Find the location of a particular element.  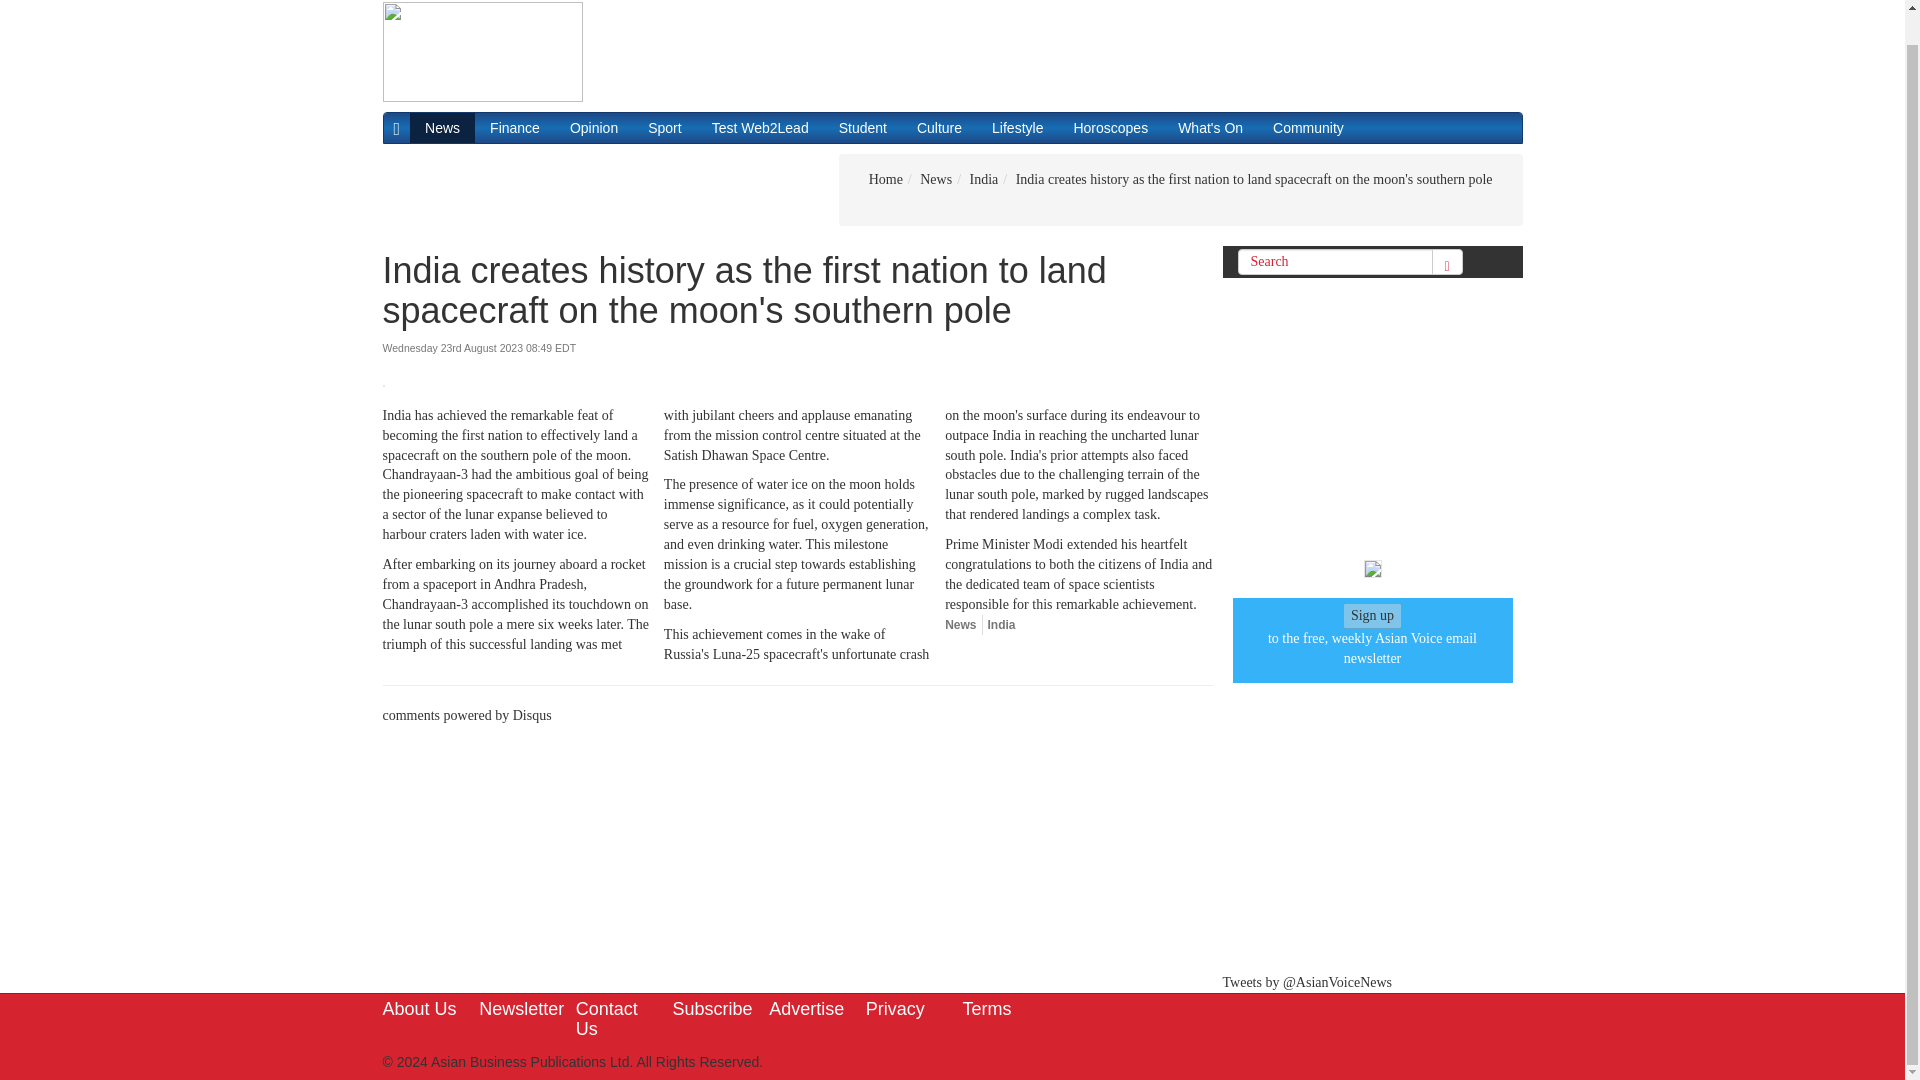

Advertise is located at coordinates (806, 1009).